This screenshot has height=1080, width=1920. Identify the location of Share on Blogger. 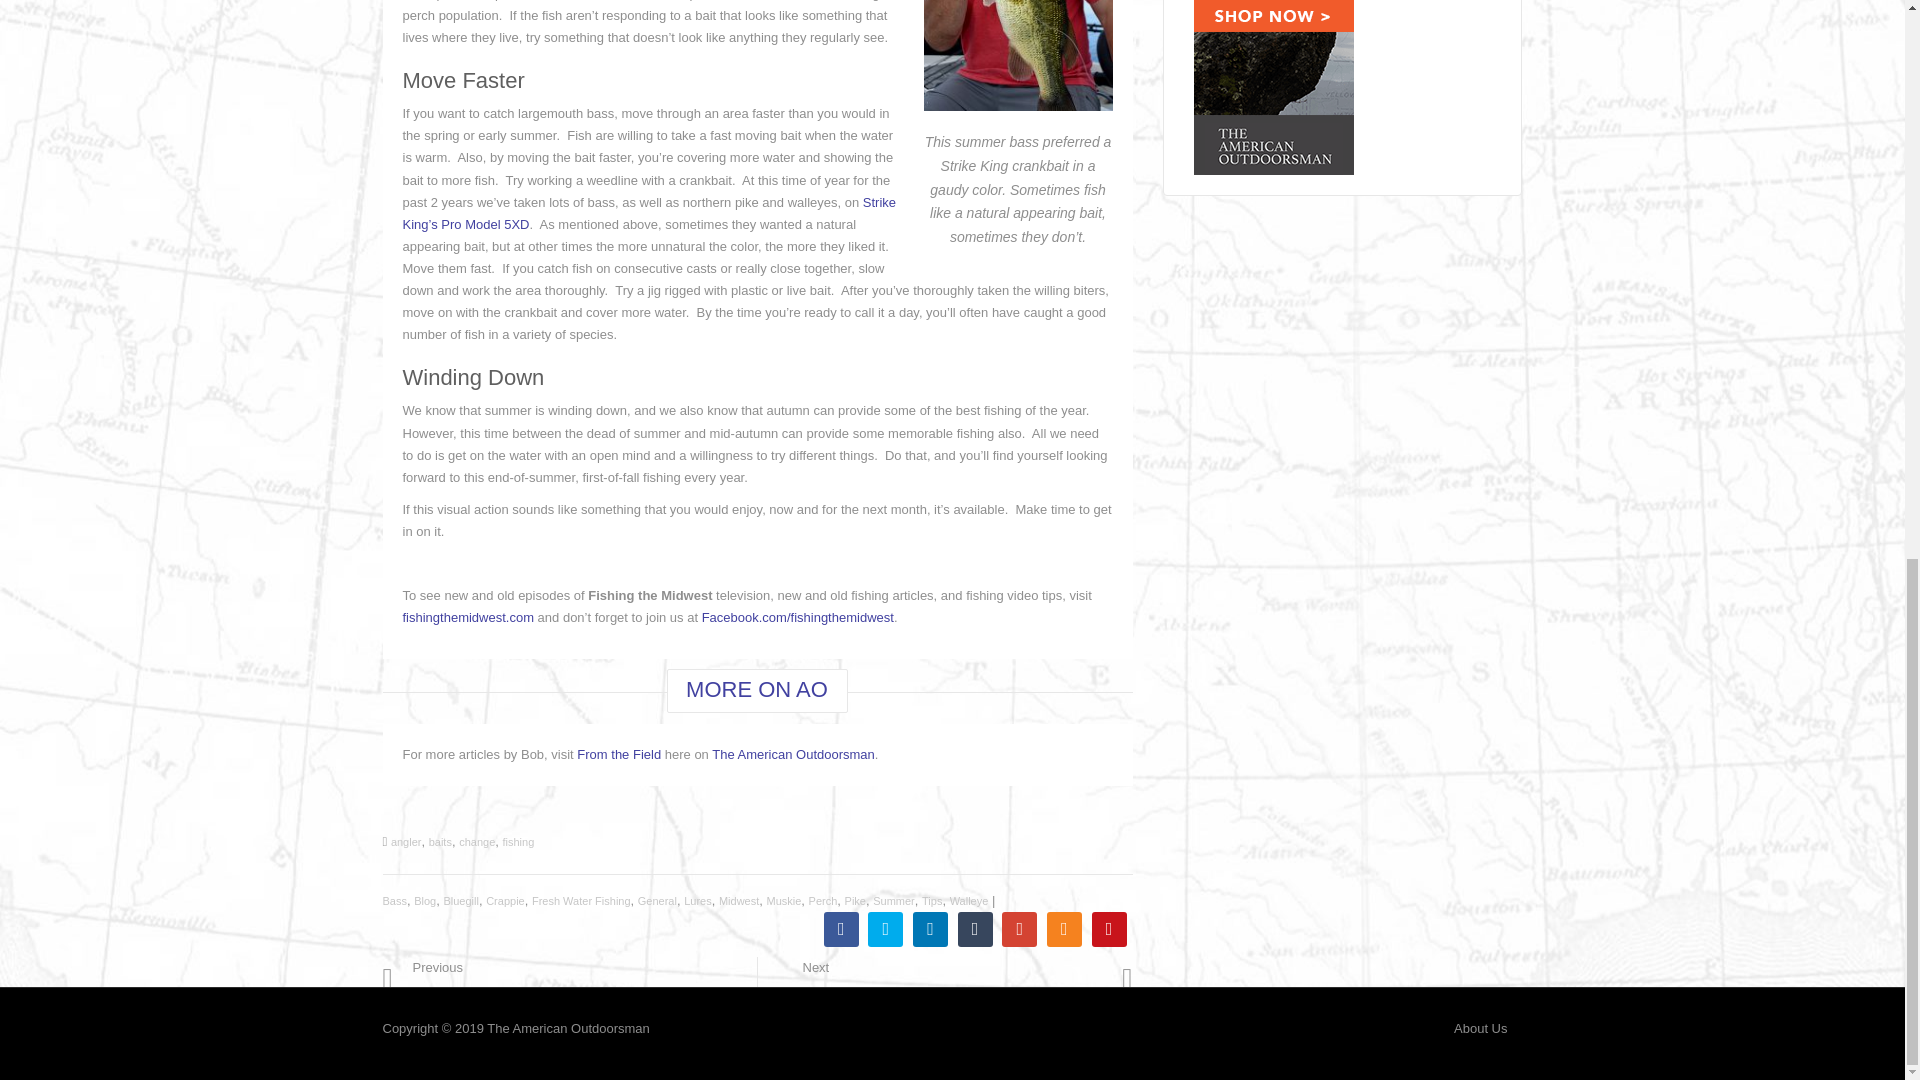
(1064, 929).